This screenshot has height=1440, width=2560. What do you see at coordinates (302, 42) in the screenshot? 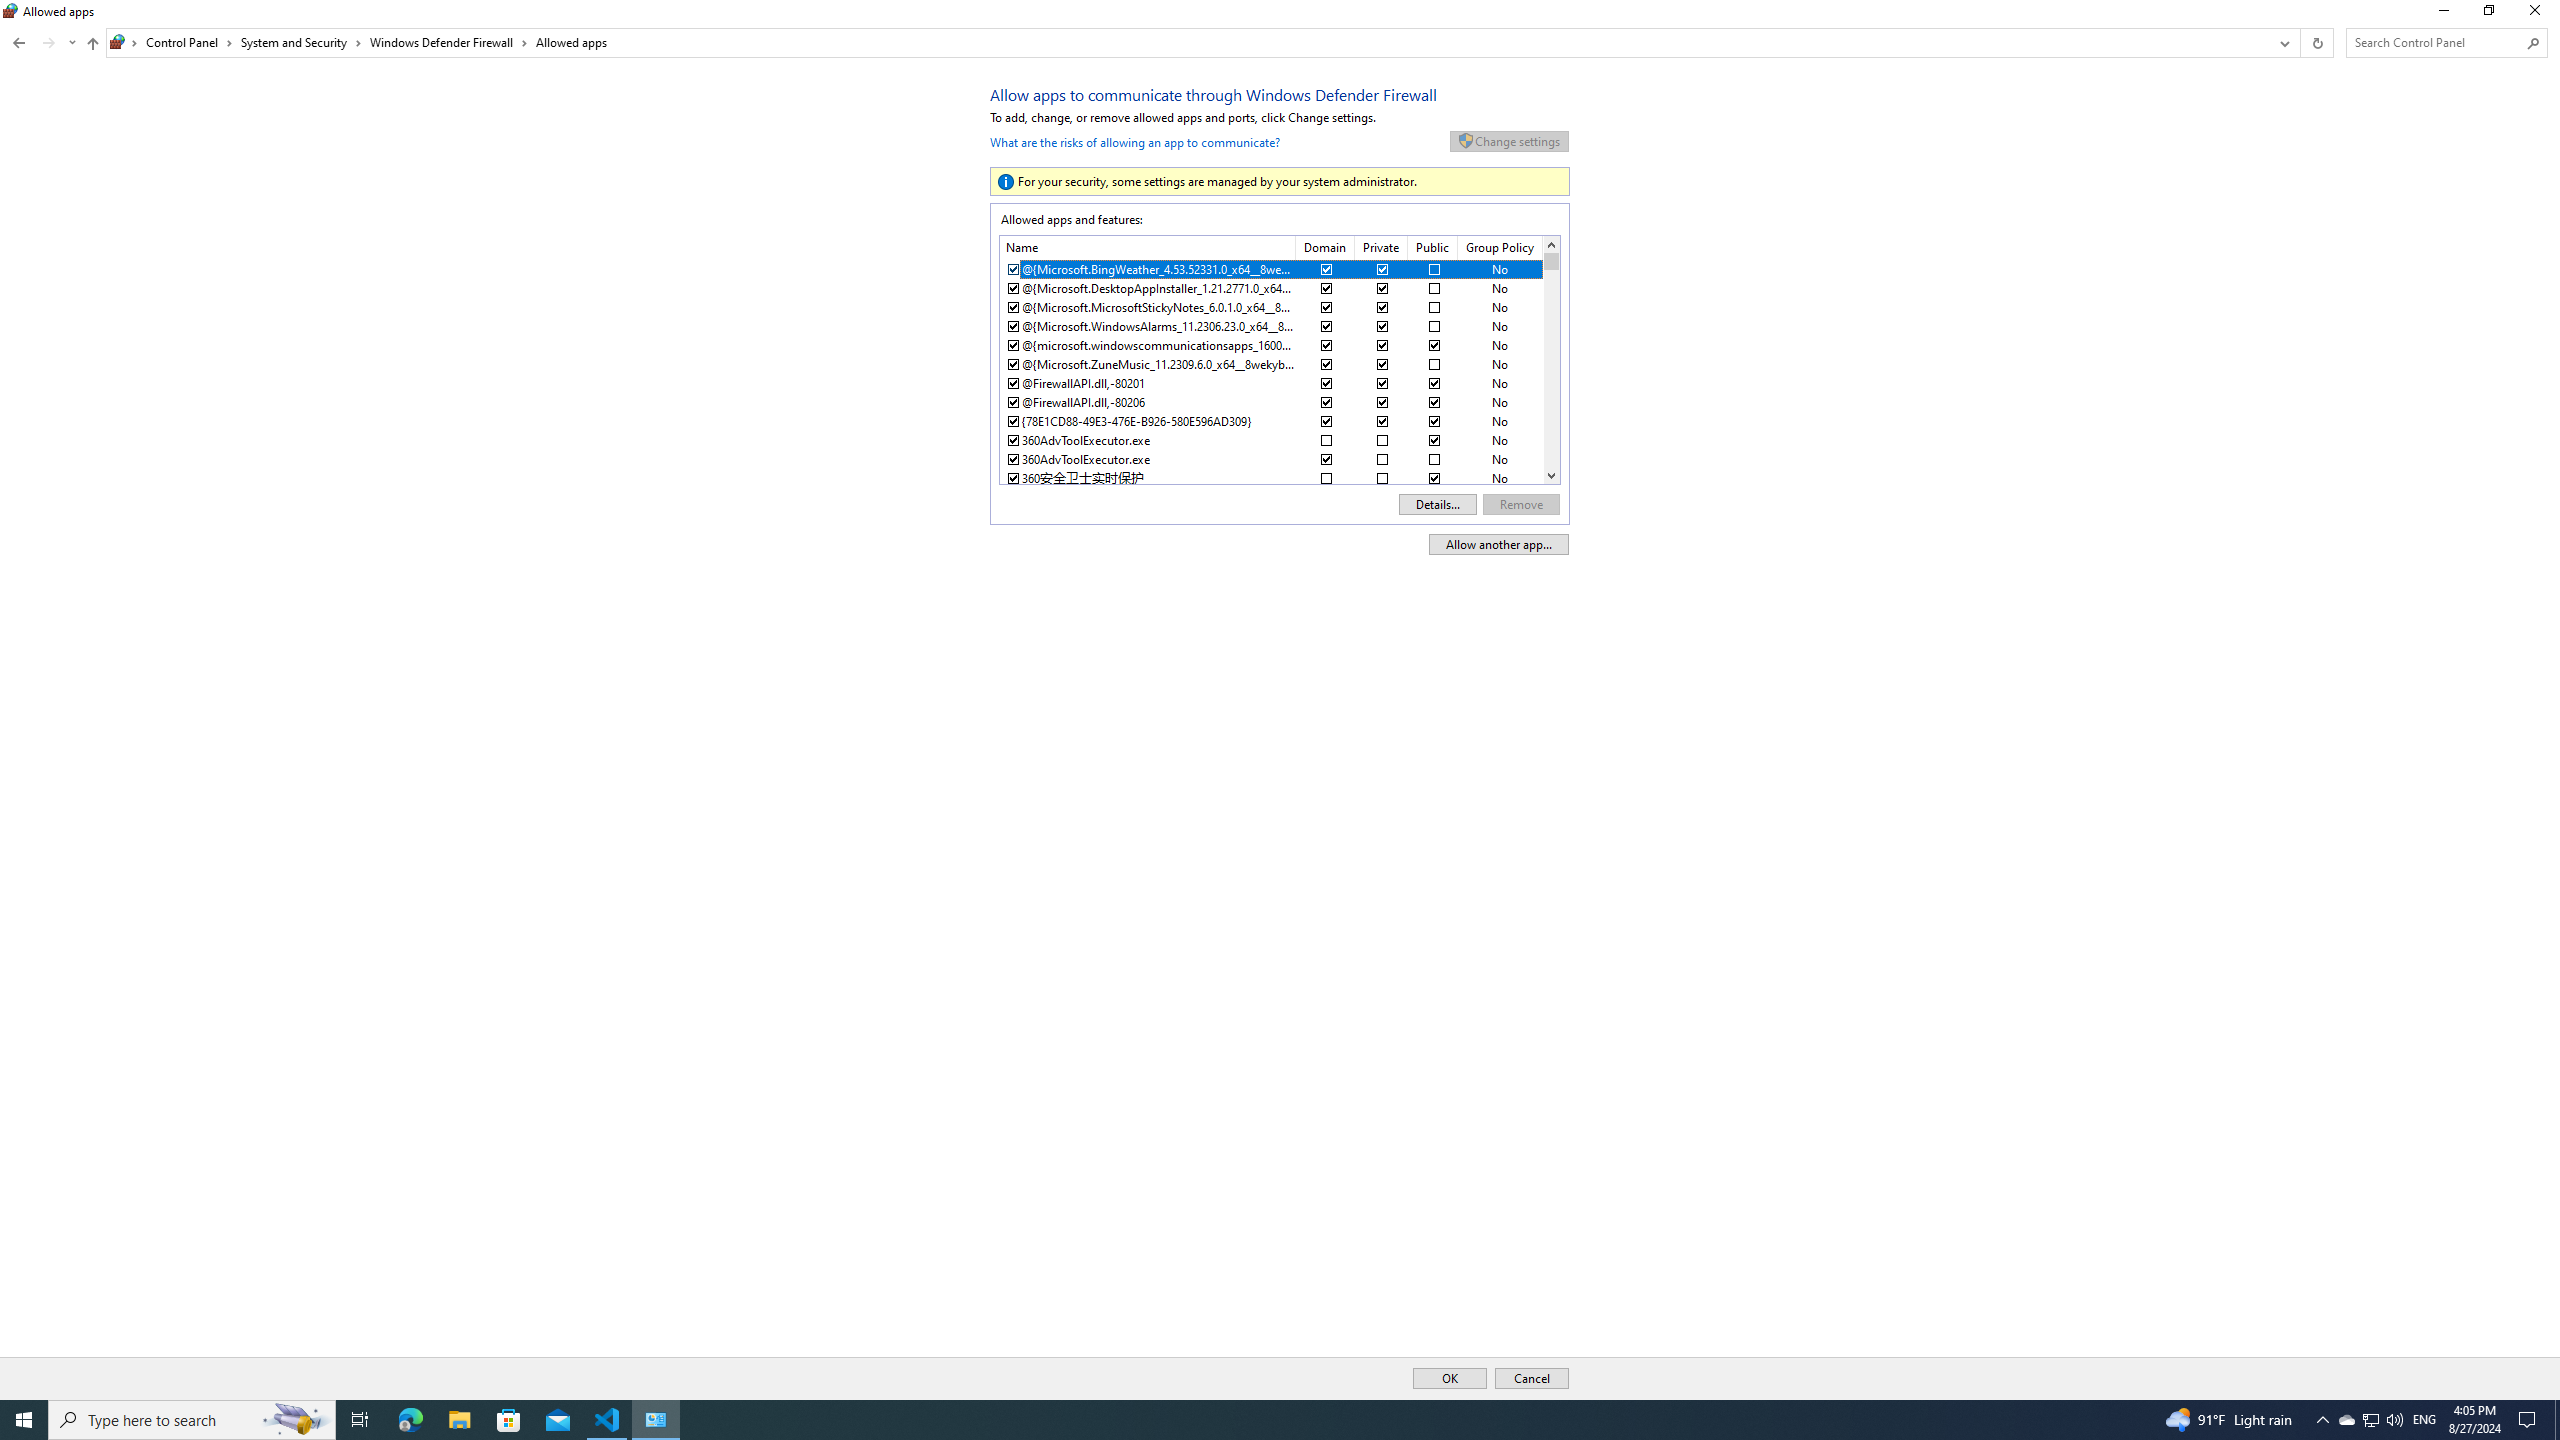
I see `System and Security` at bounding box center [302, 42].